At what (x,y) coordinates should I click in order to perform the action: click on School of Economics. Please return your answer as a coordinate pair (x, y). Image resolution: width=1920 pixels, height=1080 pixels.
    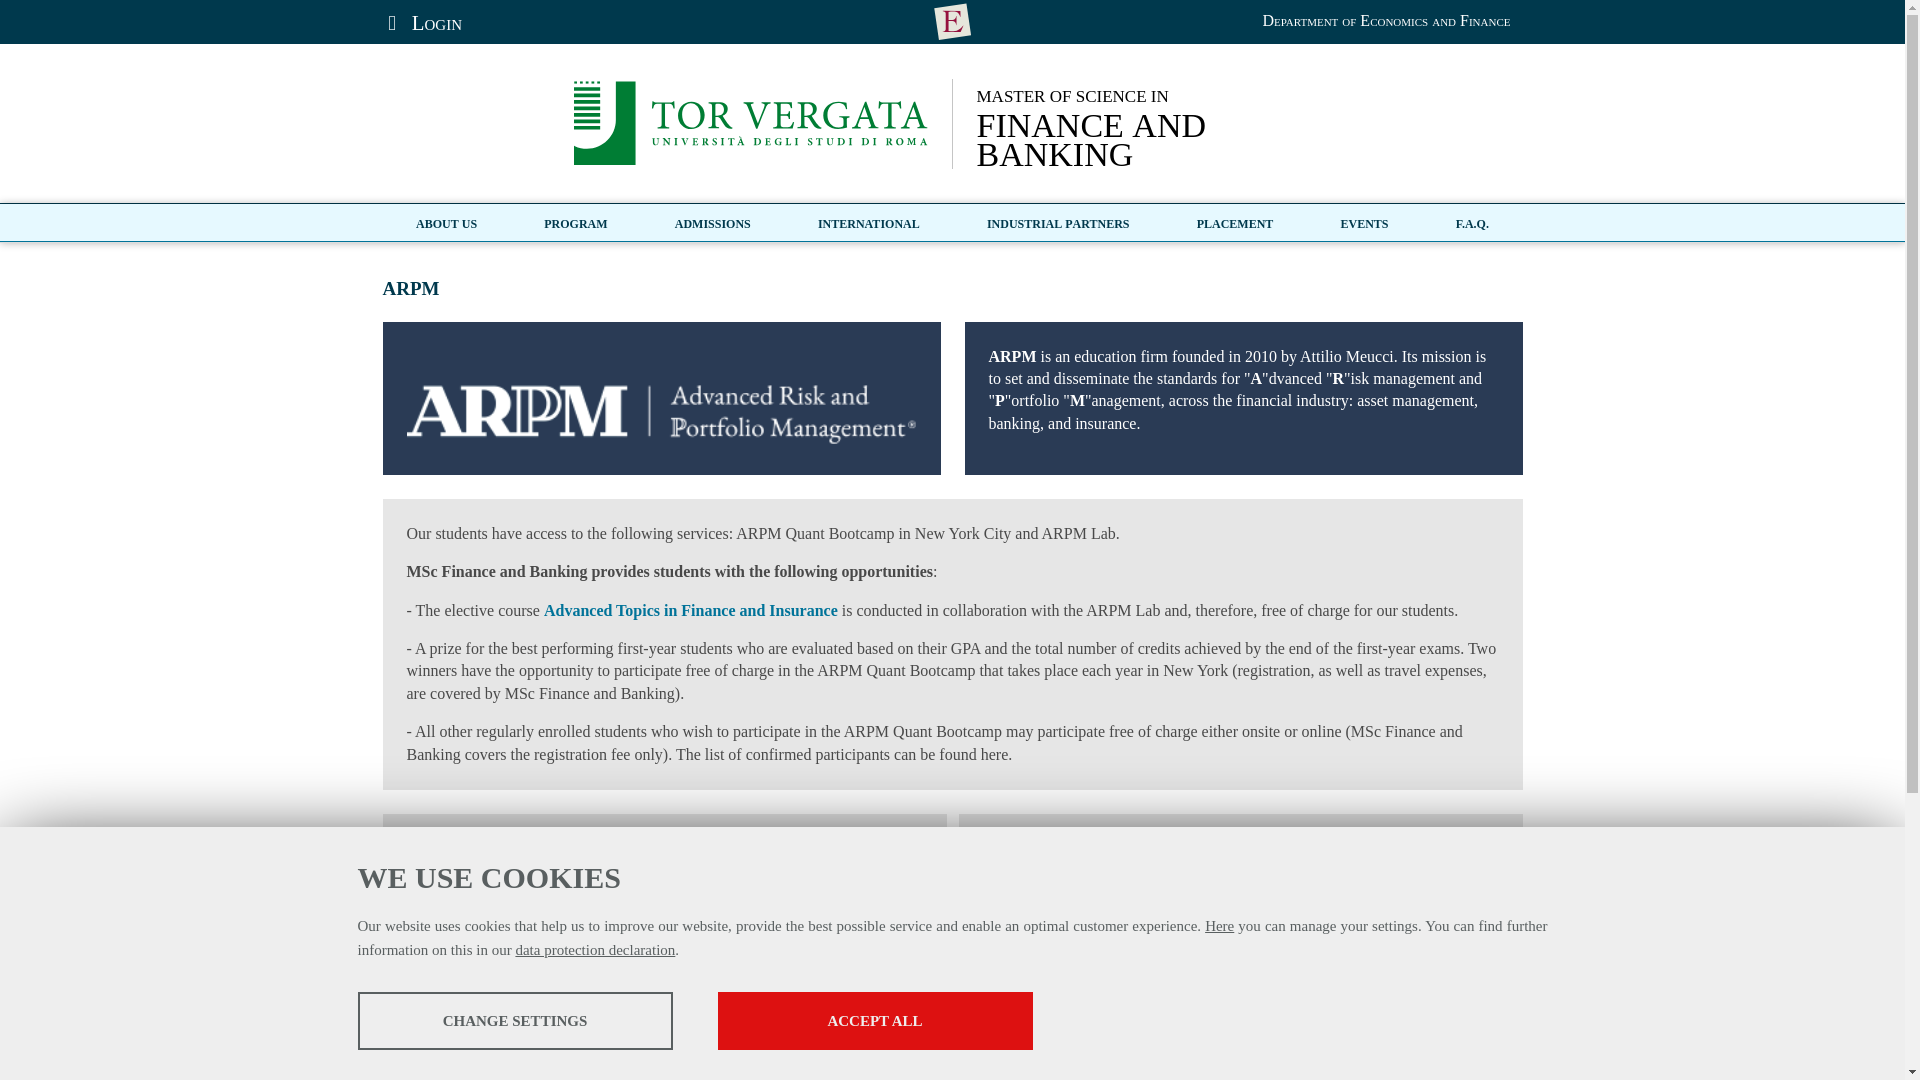
    Looking at the image, I should click on (1386, 20).